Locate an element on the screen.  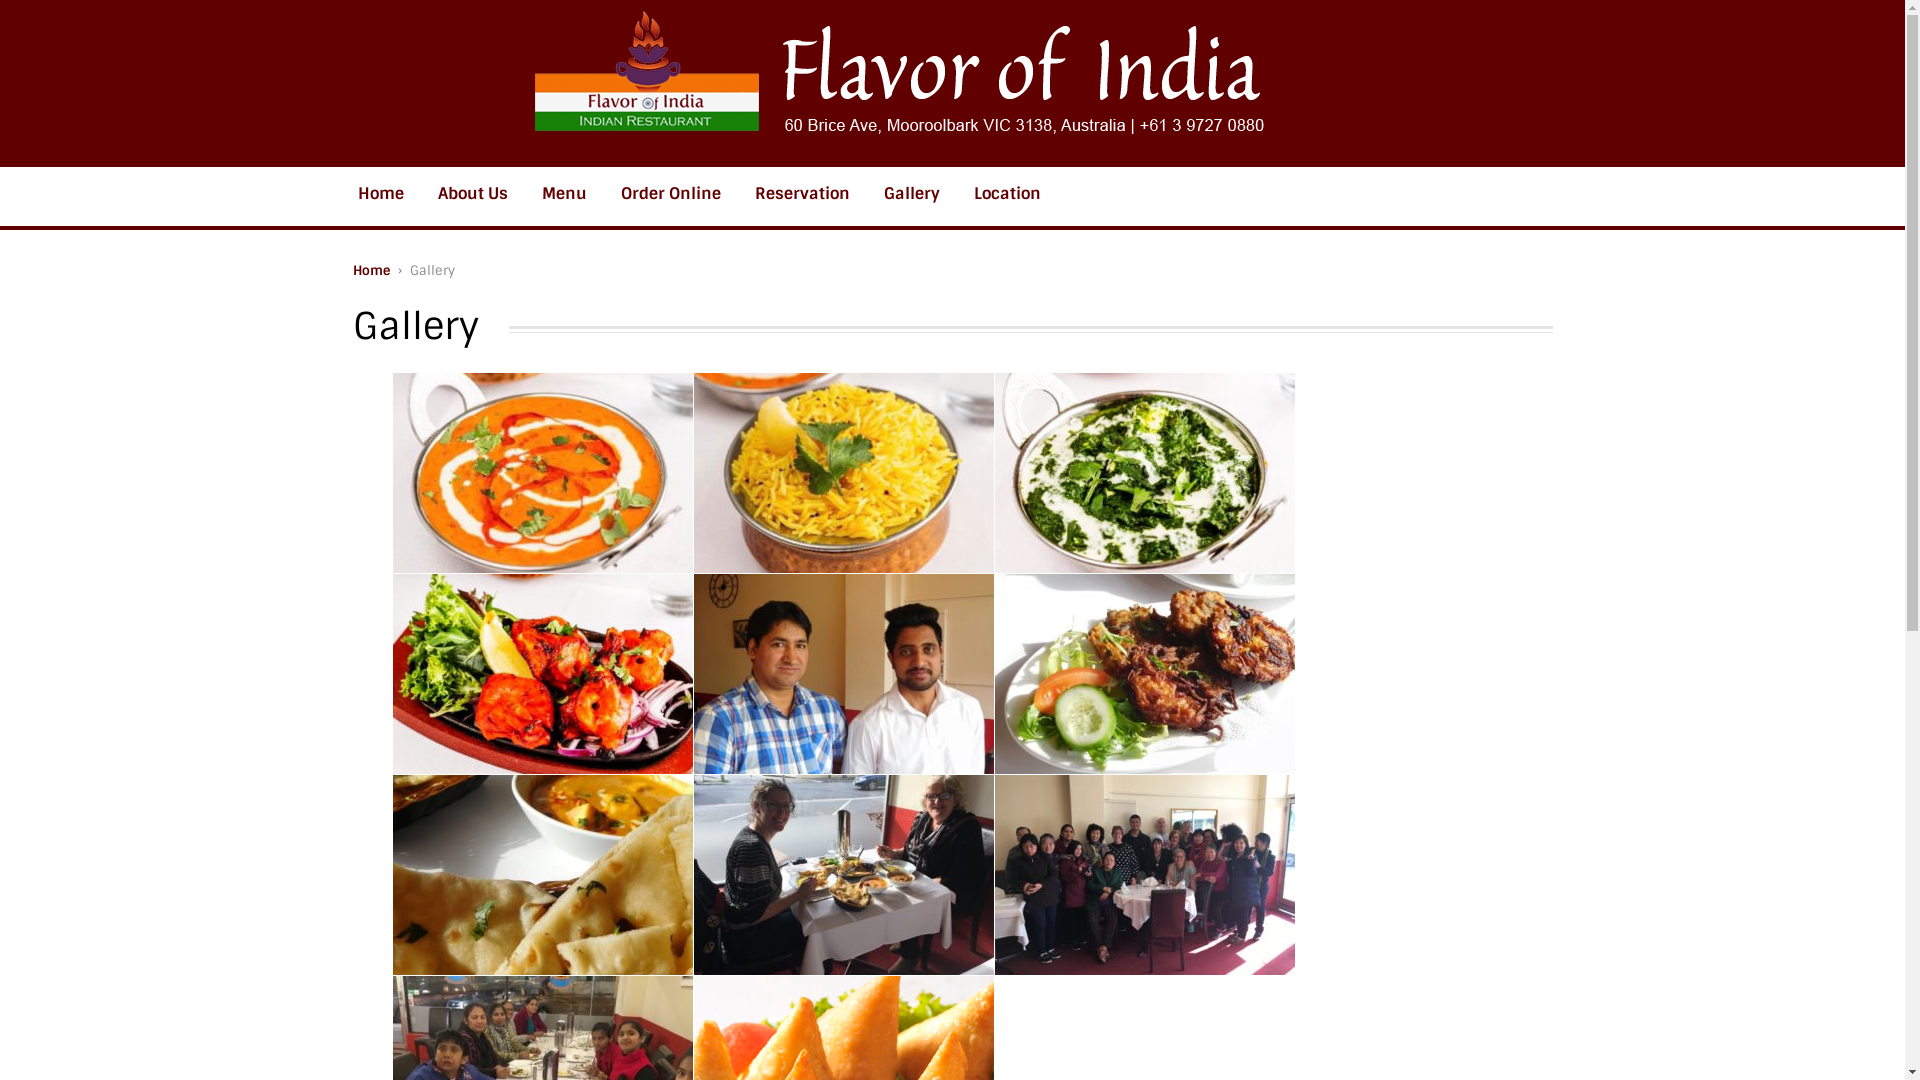
Home is located at coordinates (370, 270).